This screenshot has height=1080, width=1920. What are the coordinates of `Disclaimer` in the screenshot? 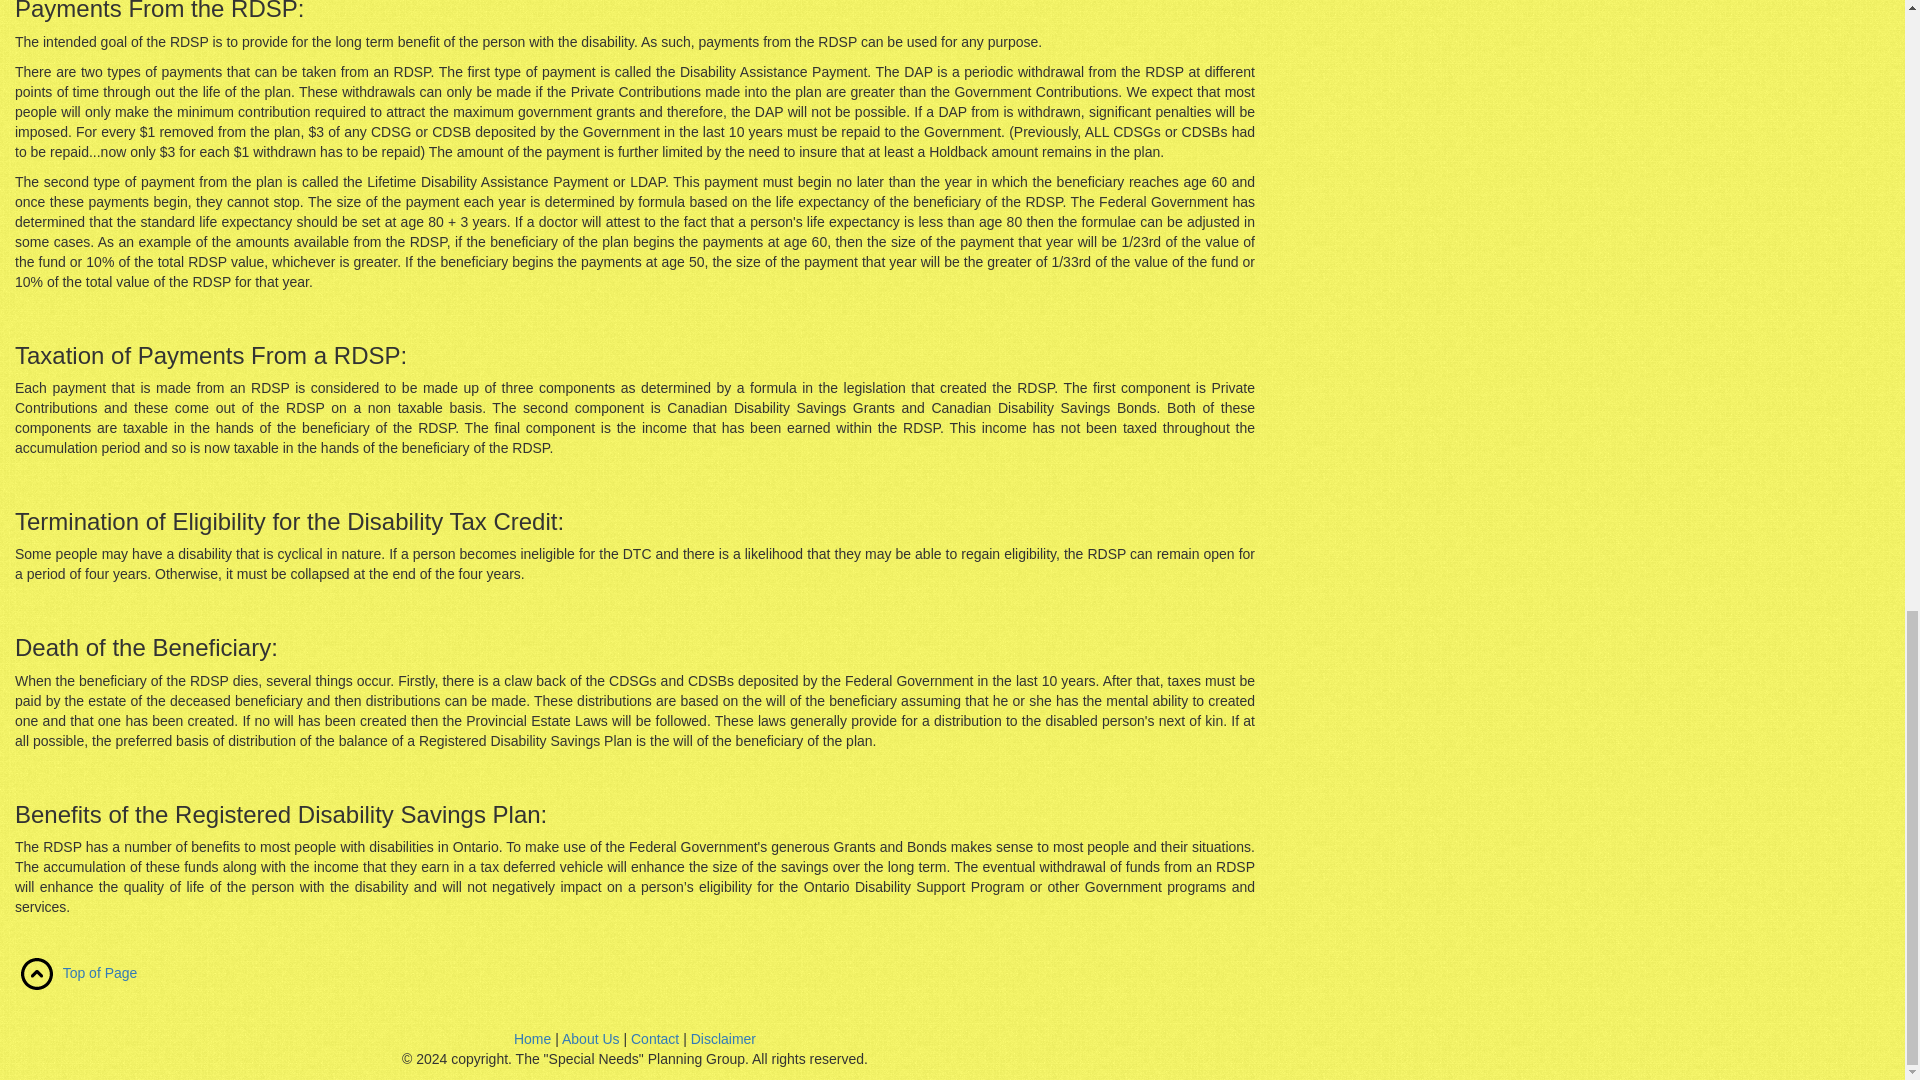 It's located at (724, 1038).